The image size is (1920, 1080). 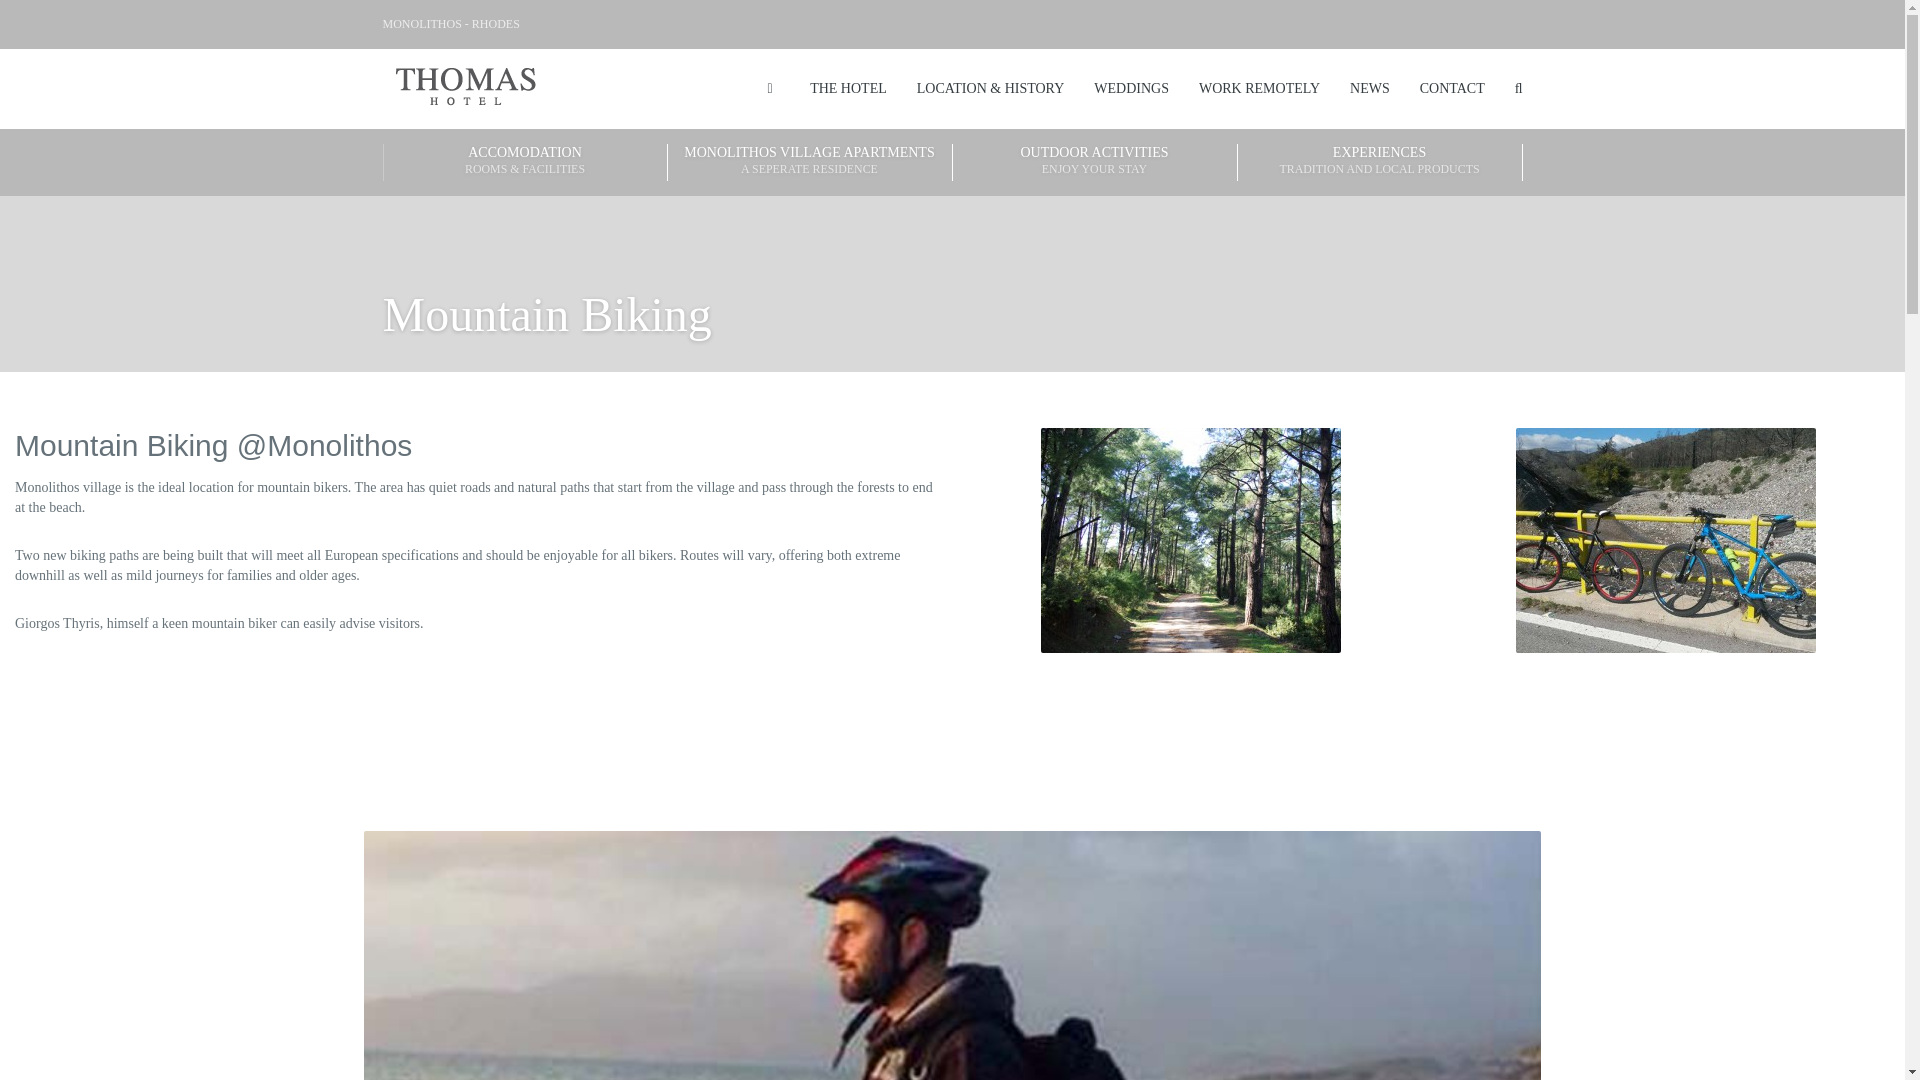 I want to click on biking-4, so click(x=1094, y=162).